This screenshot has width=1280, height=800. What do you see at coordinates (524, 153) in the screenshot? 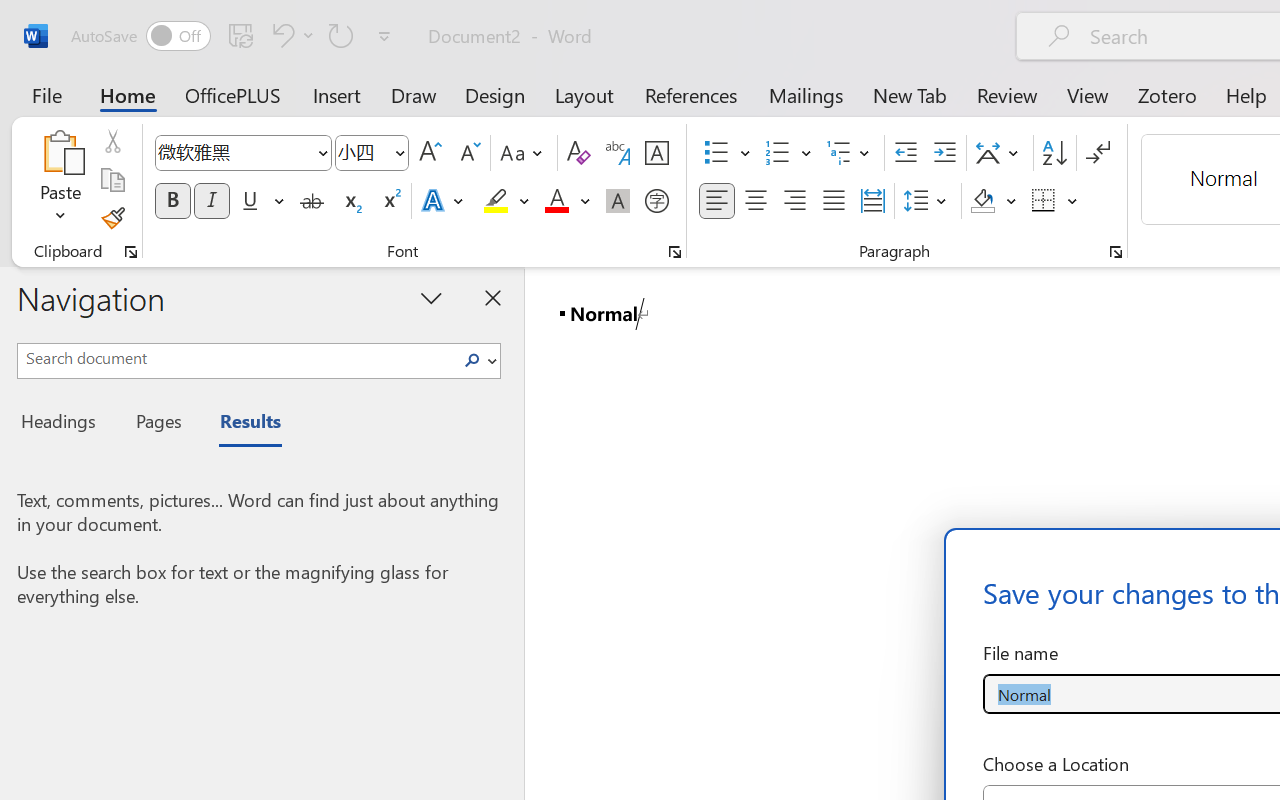
I see `Change Case` at bounding box center [524, 153].